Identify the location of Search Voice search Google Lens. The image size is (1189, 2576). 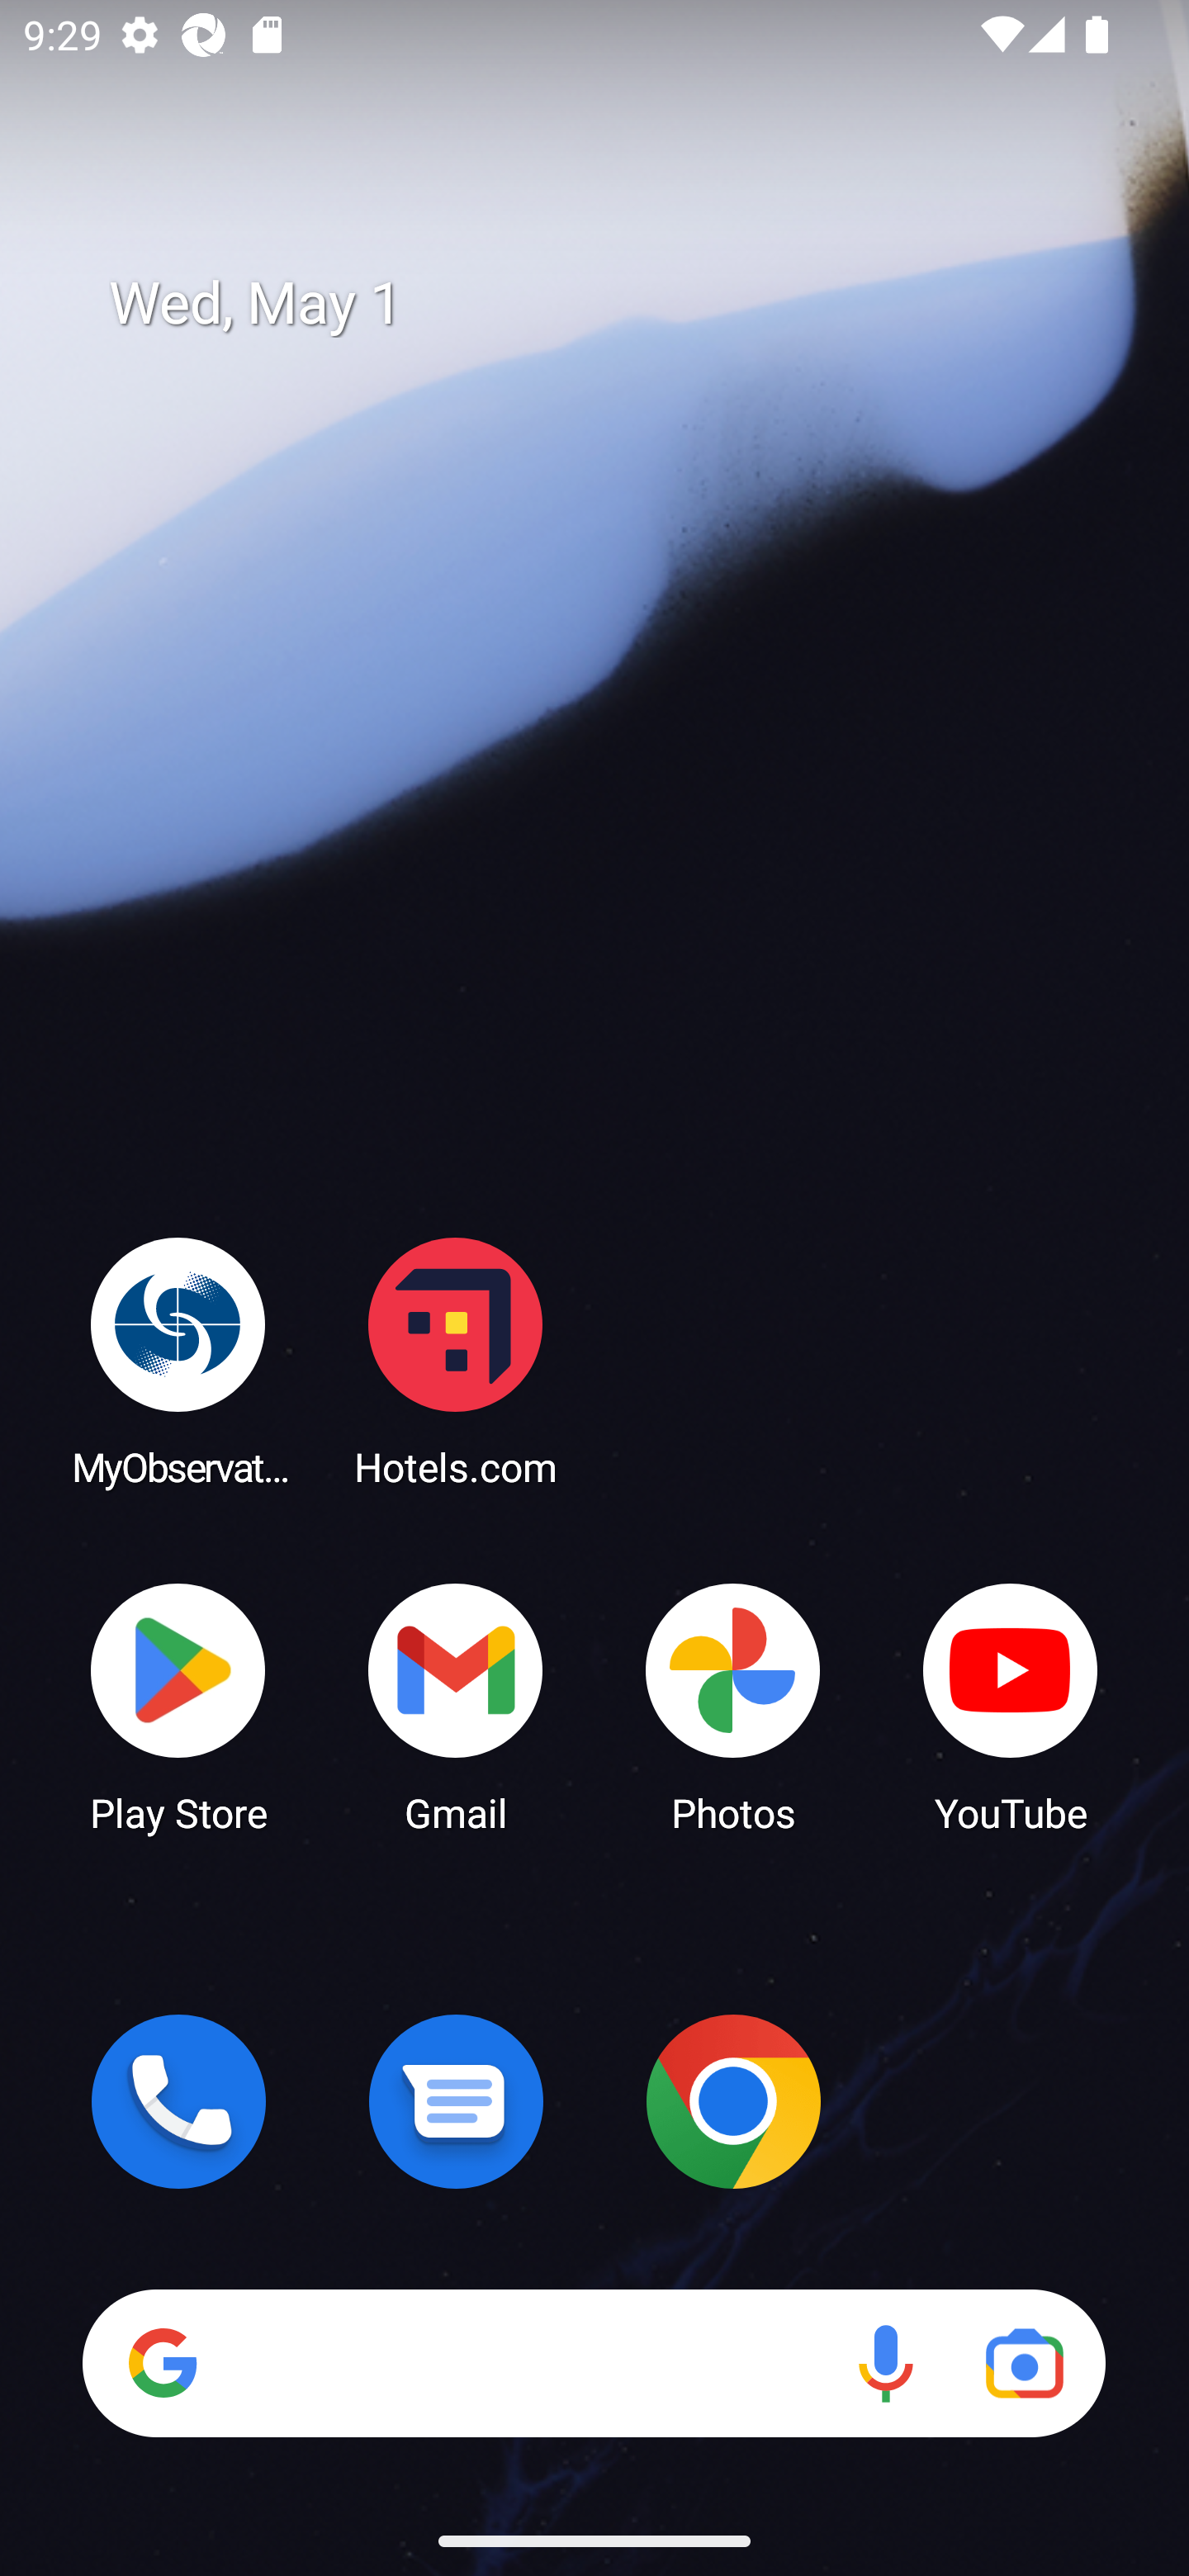
(594, 2363).